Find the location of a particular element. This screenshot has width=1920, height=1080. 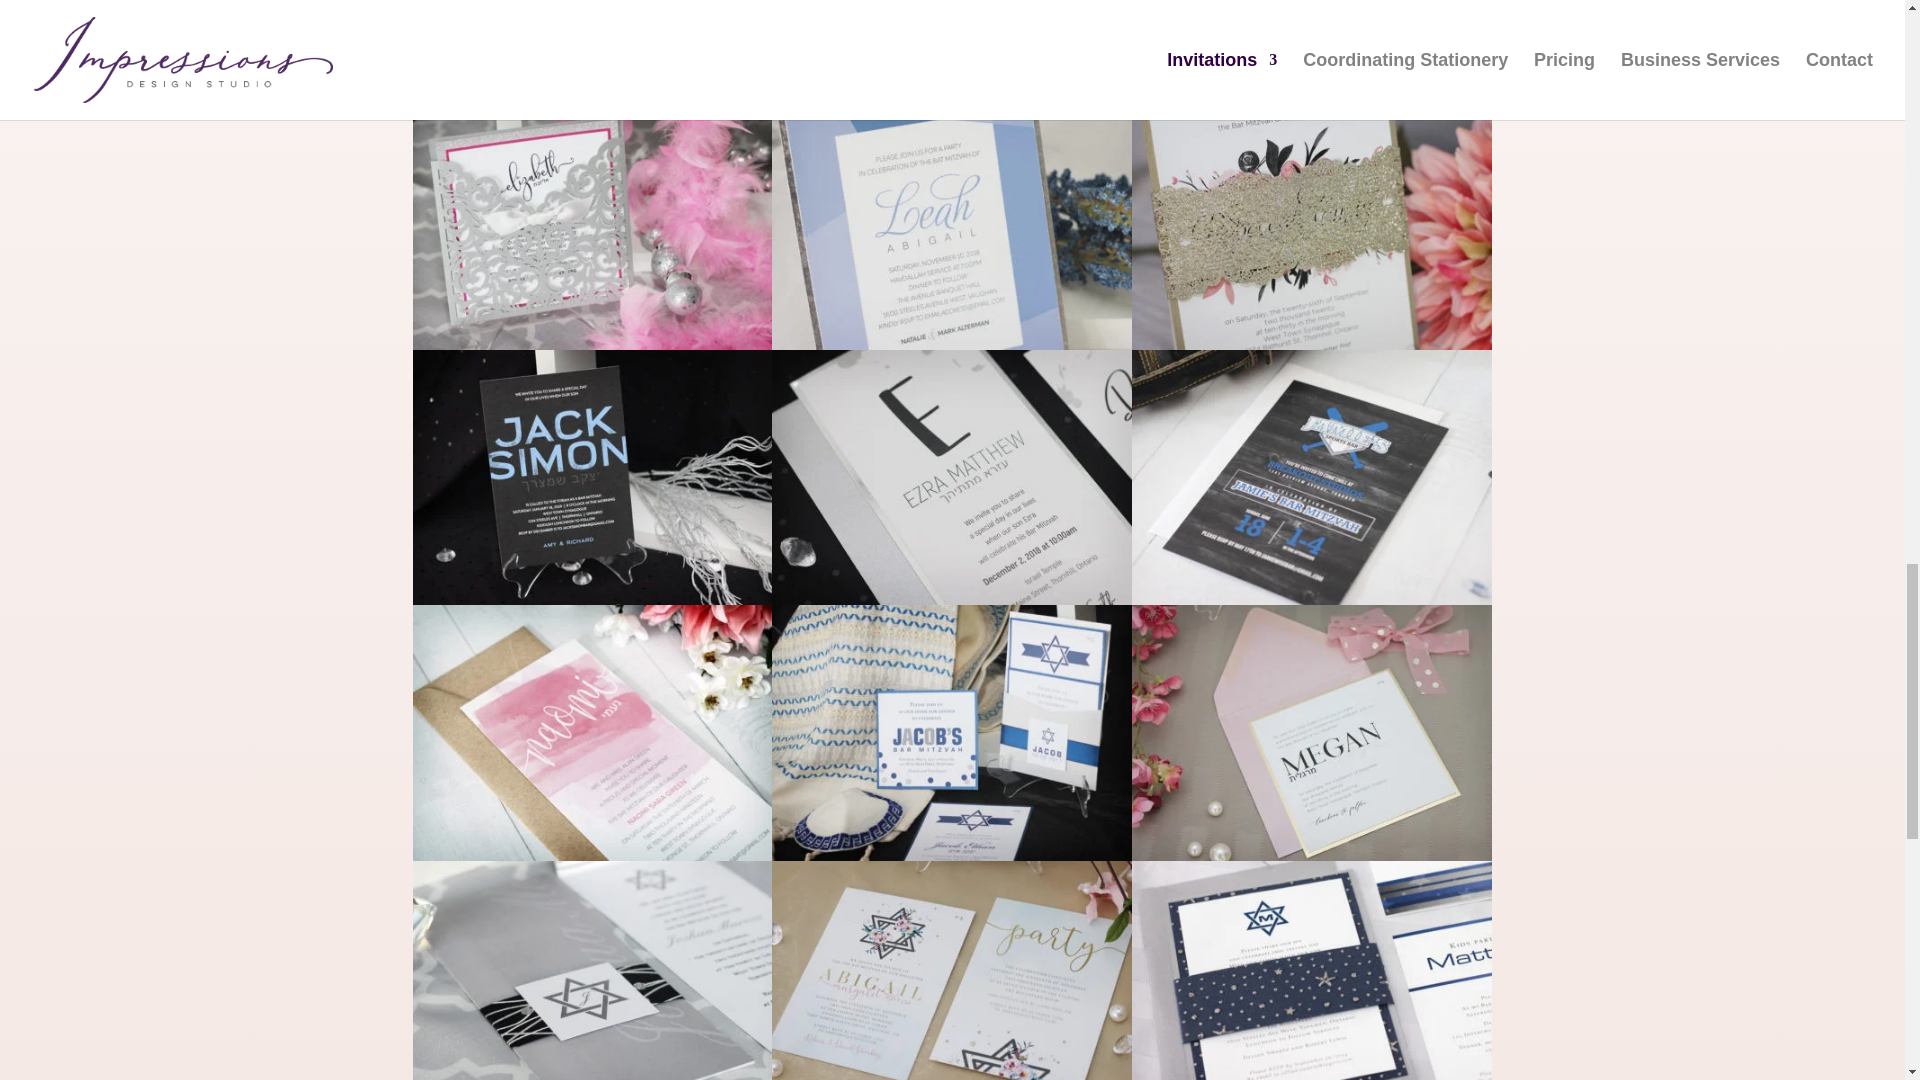

Gruge Bar Mitzvah Invitation is located at coordinates (592, 600).